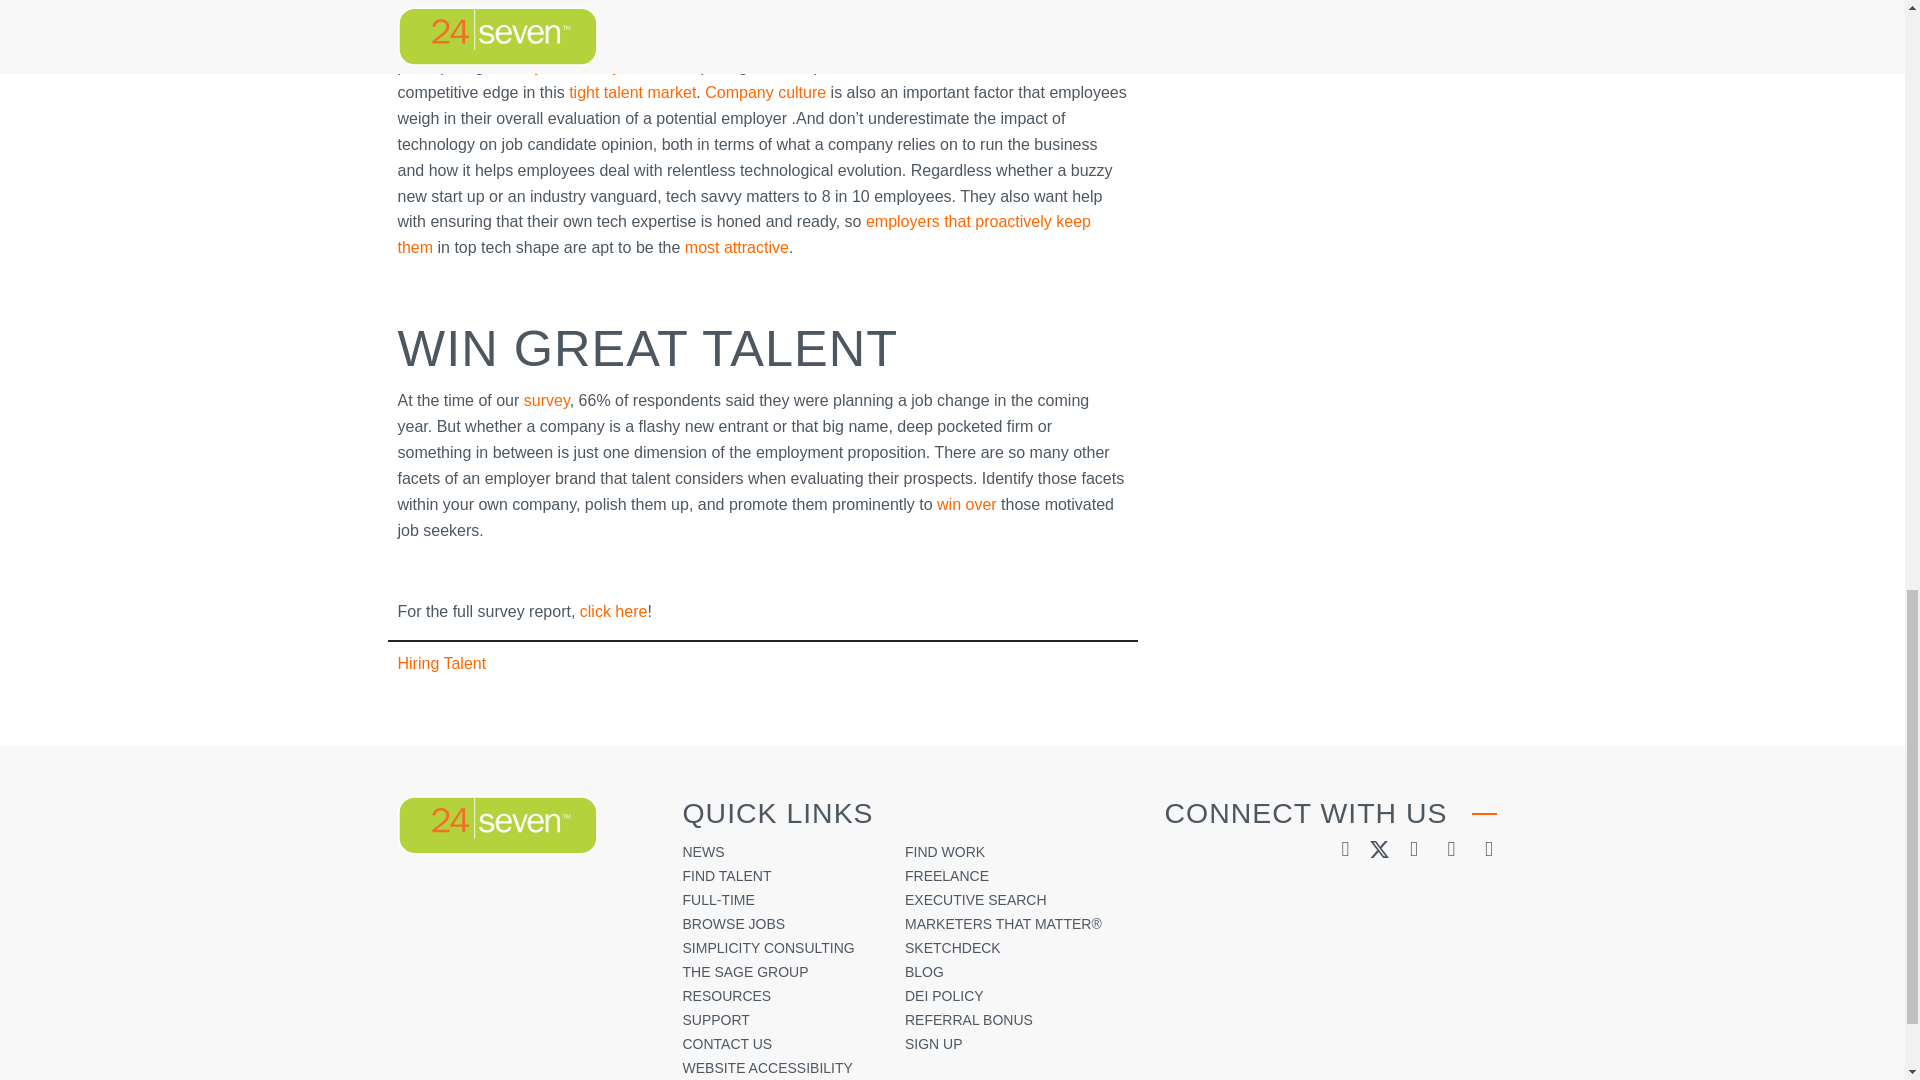 This screenshot has width=1920, height=1080. I want to click on Instagram, so click(1488, 848).